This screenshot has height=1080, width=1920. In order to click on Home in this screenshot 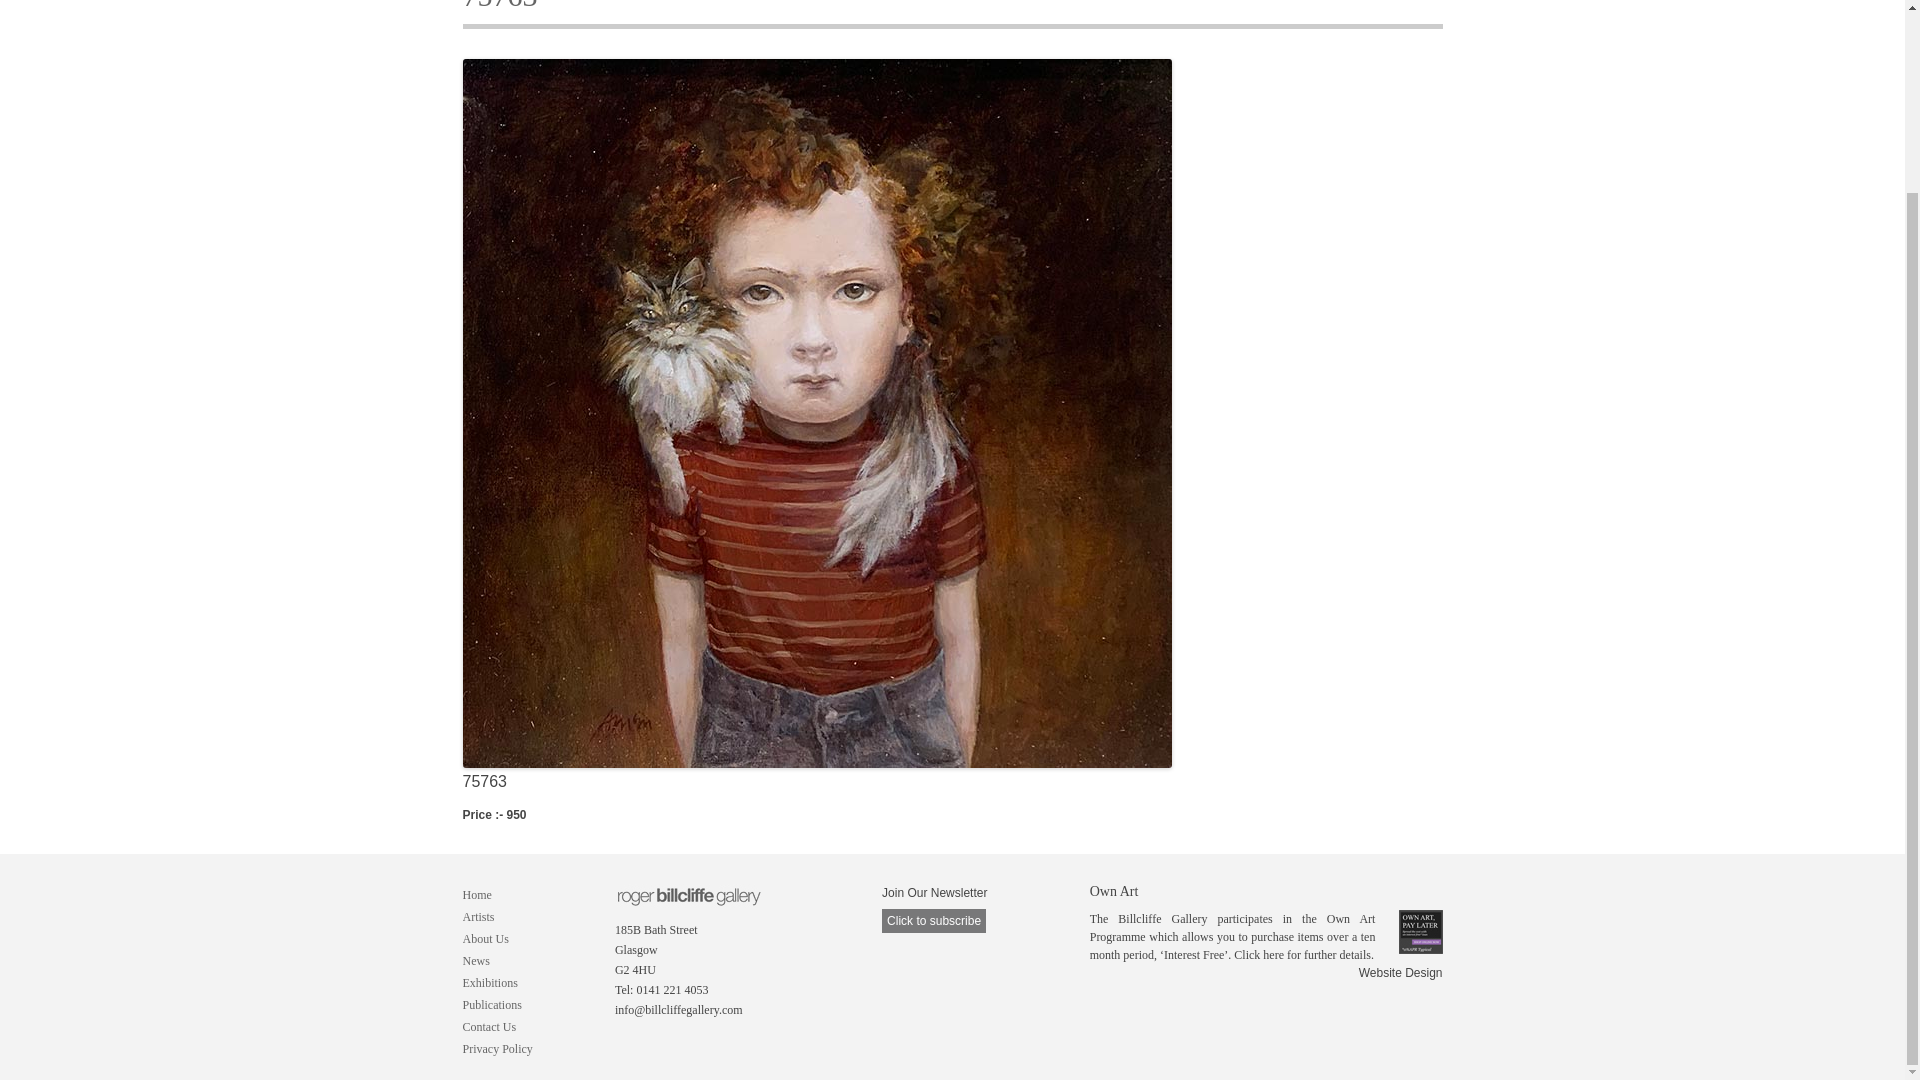, I will do `click(476, 894)`.